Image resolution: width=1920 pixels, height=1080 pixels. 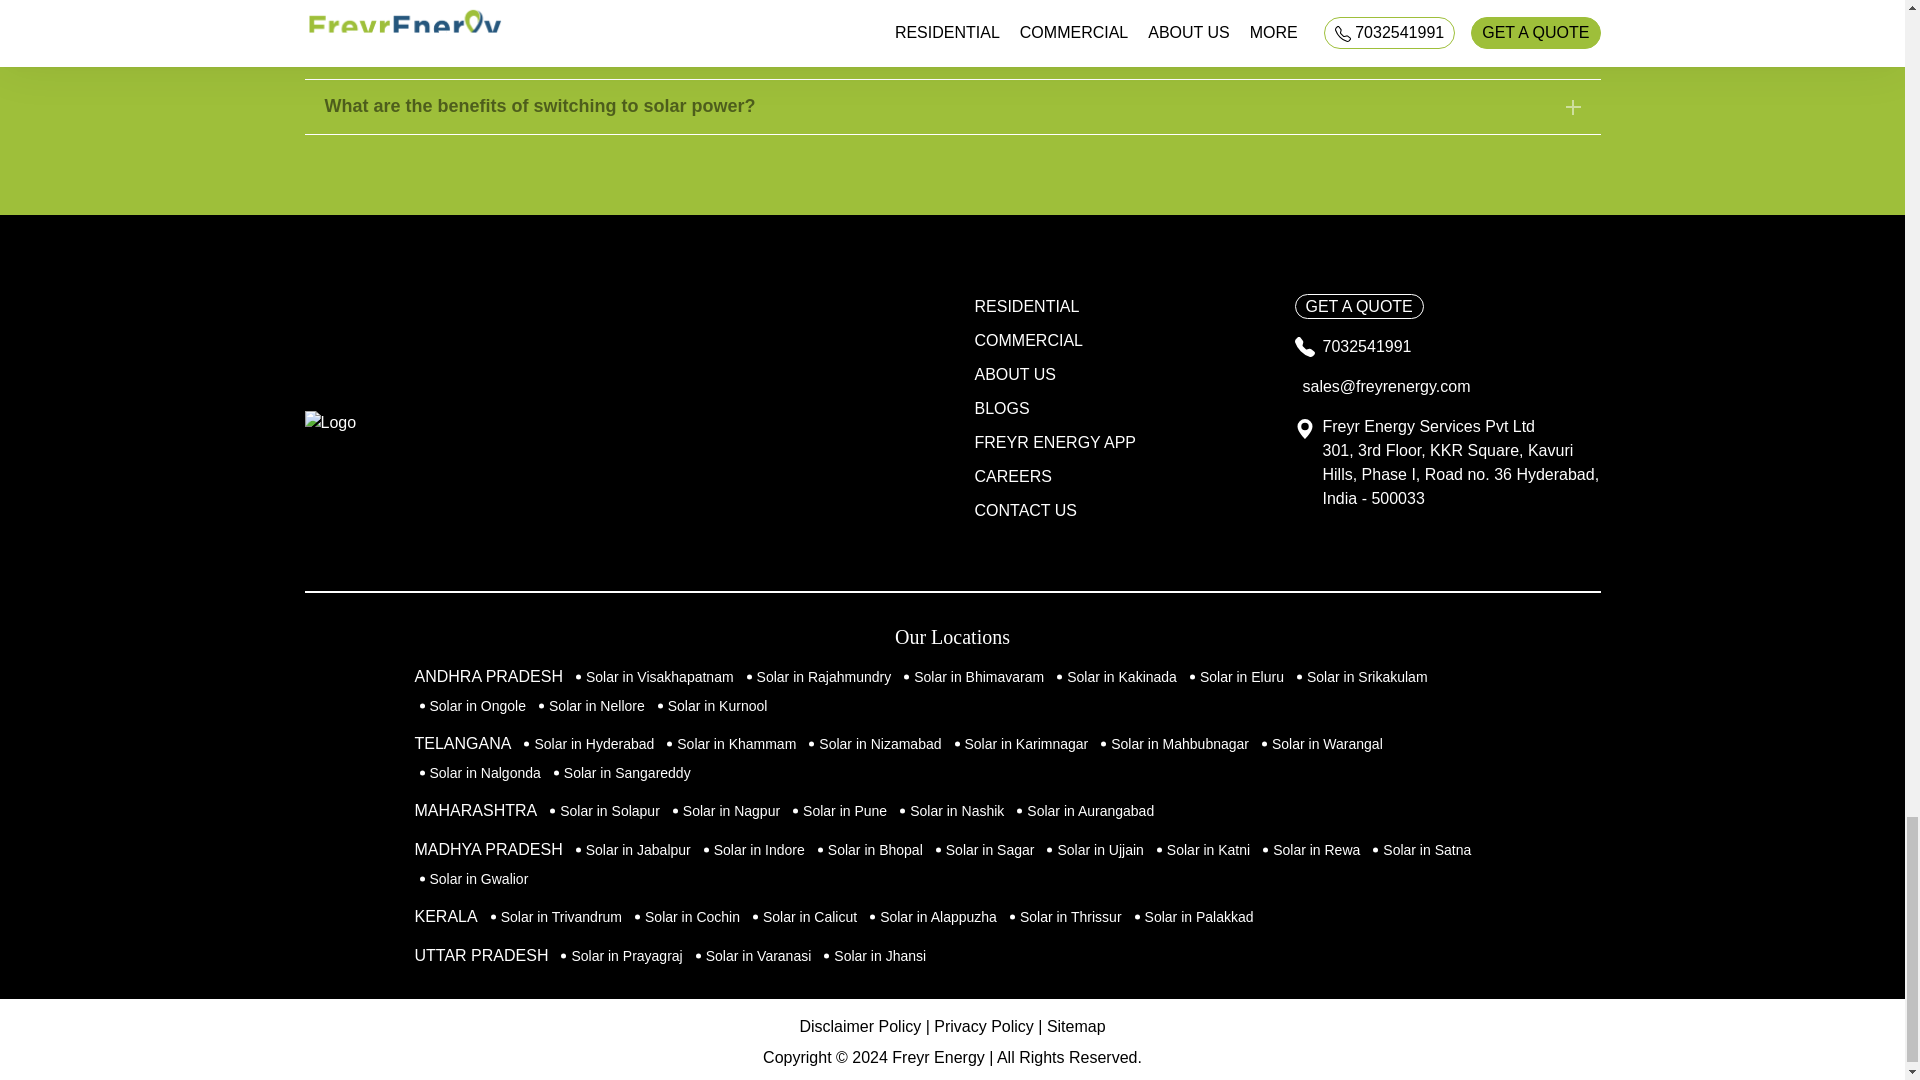 What do you see at coordinates (1026, 306) in the screenshot?
I see `RESIDENTIAL` at bounding box center [1026, 306].